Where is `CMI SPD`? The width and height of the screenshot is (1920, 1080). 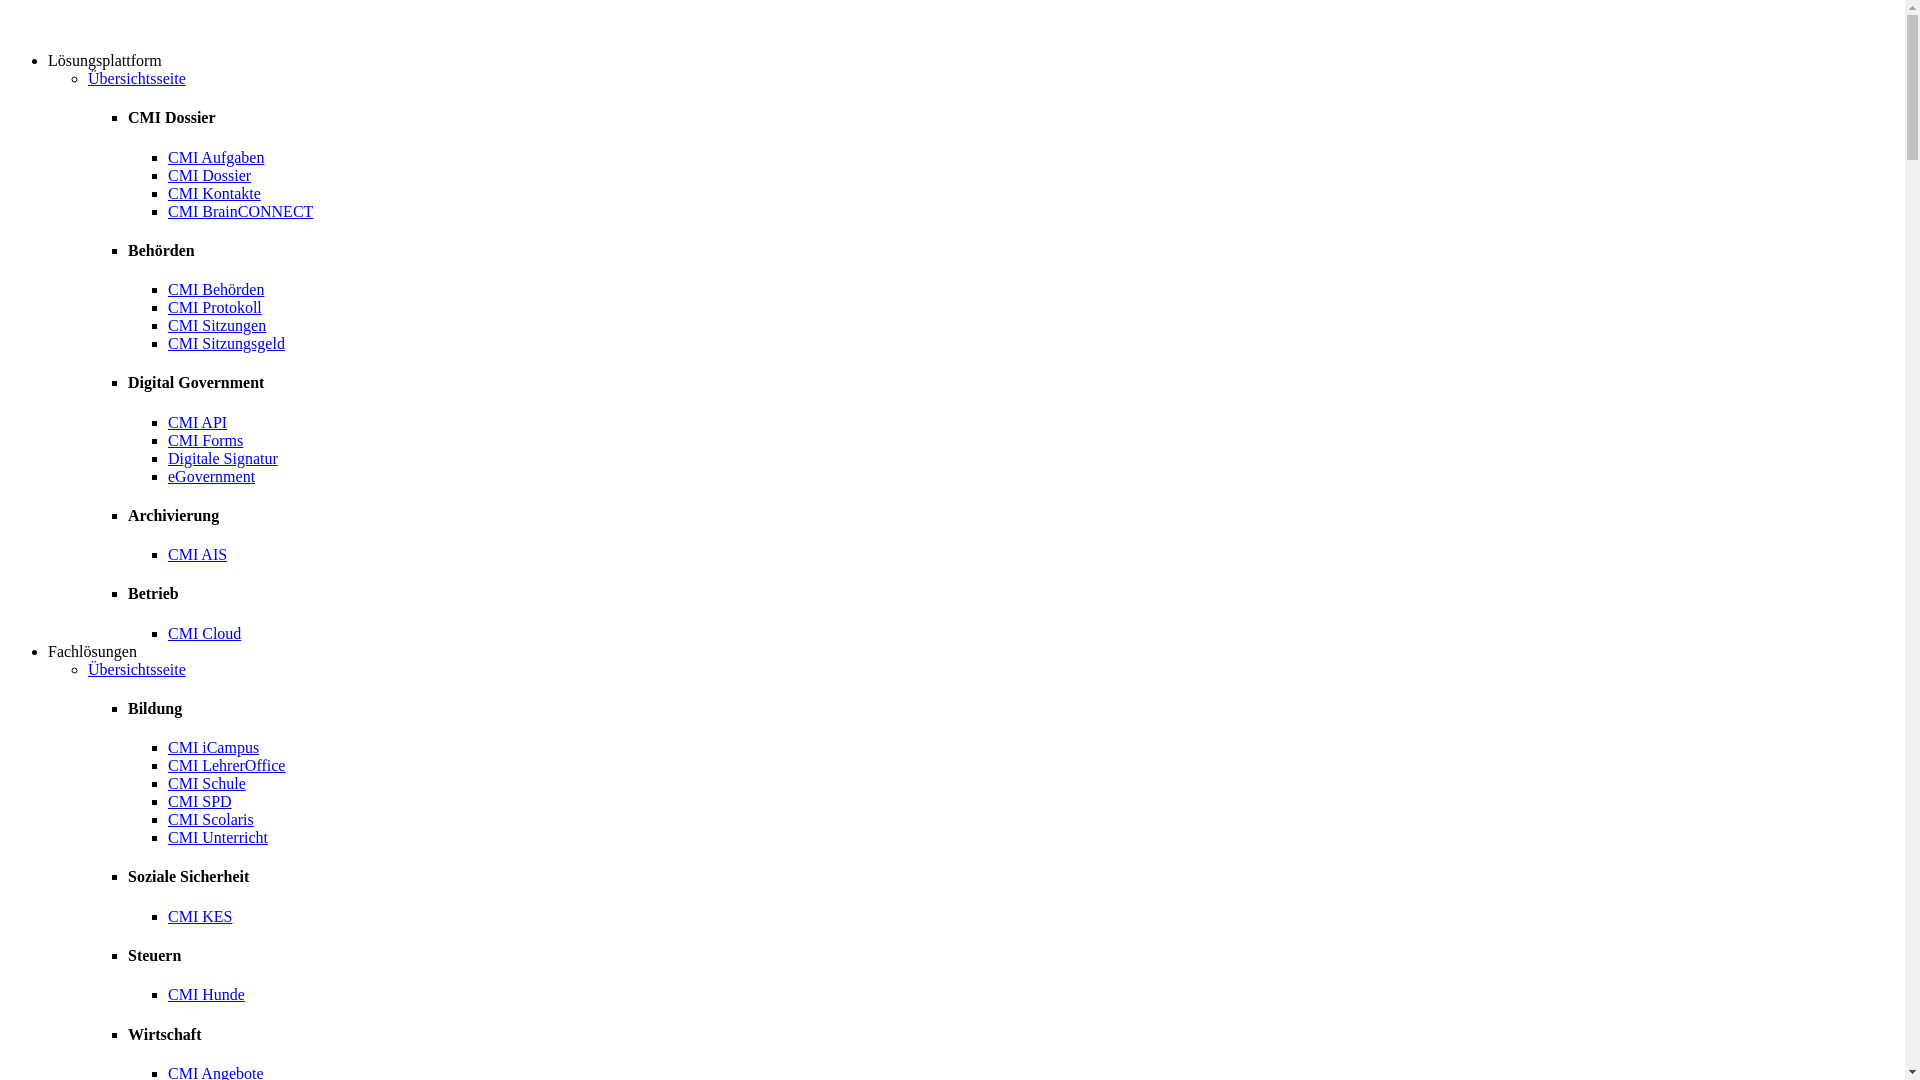
CMI SPD is located at coordinates (200, 802).